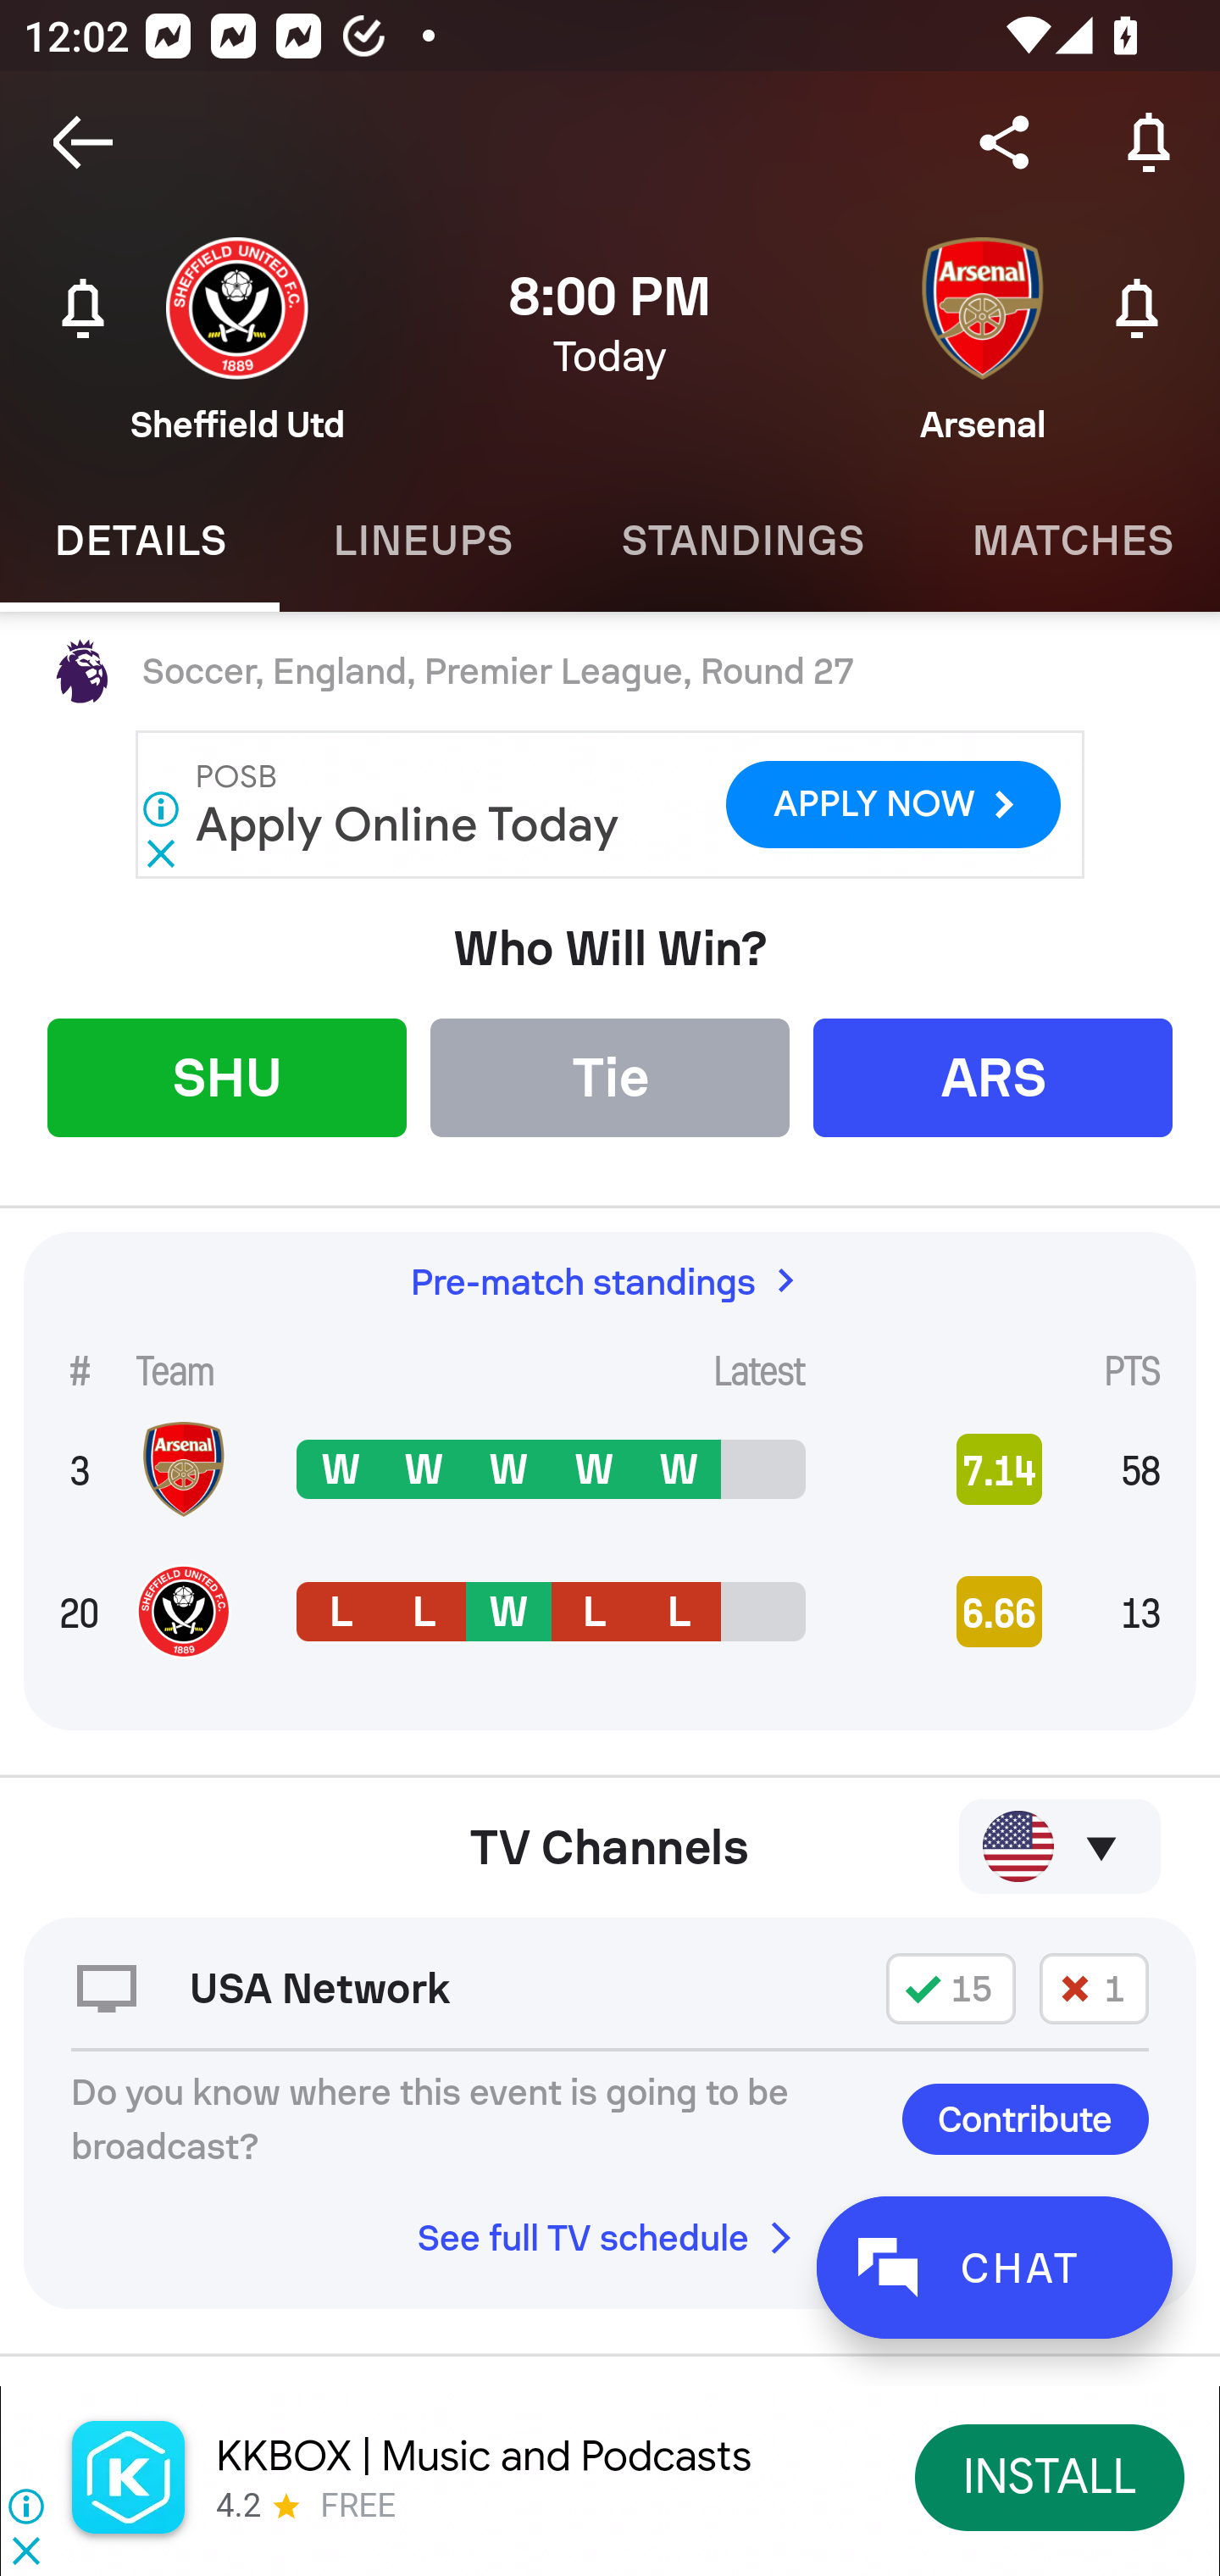  I want to click on APPLY NOW, so click(893, 805).